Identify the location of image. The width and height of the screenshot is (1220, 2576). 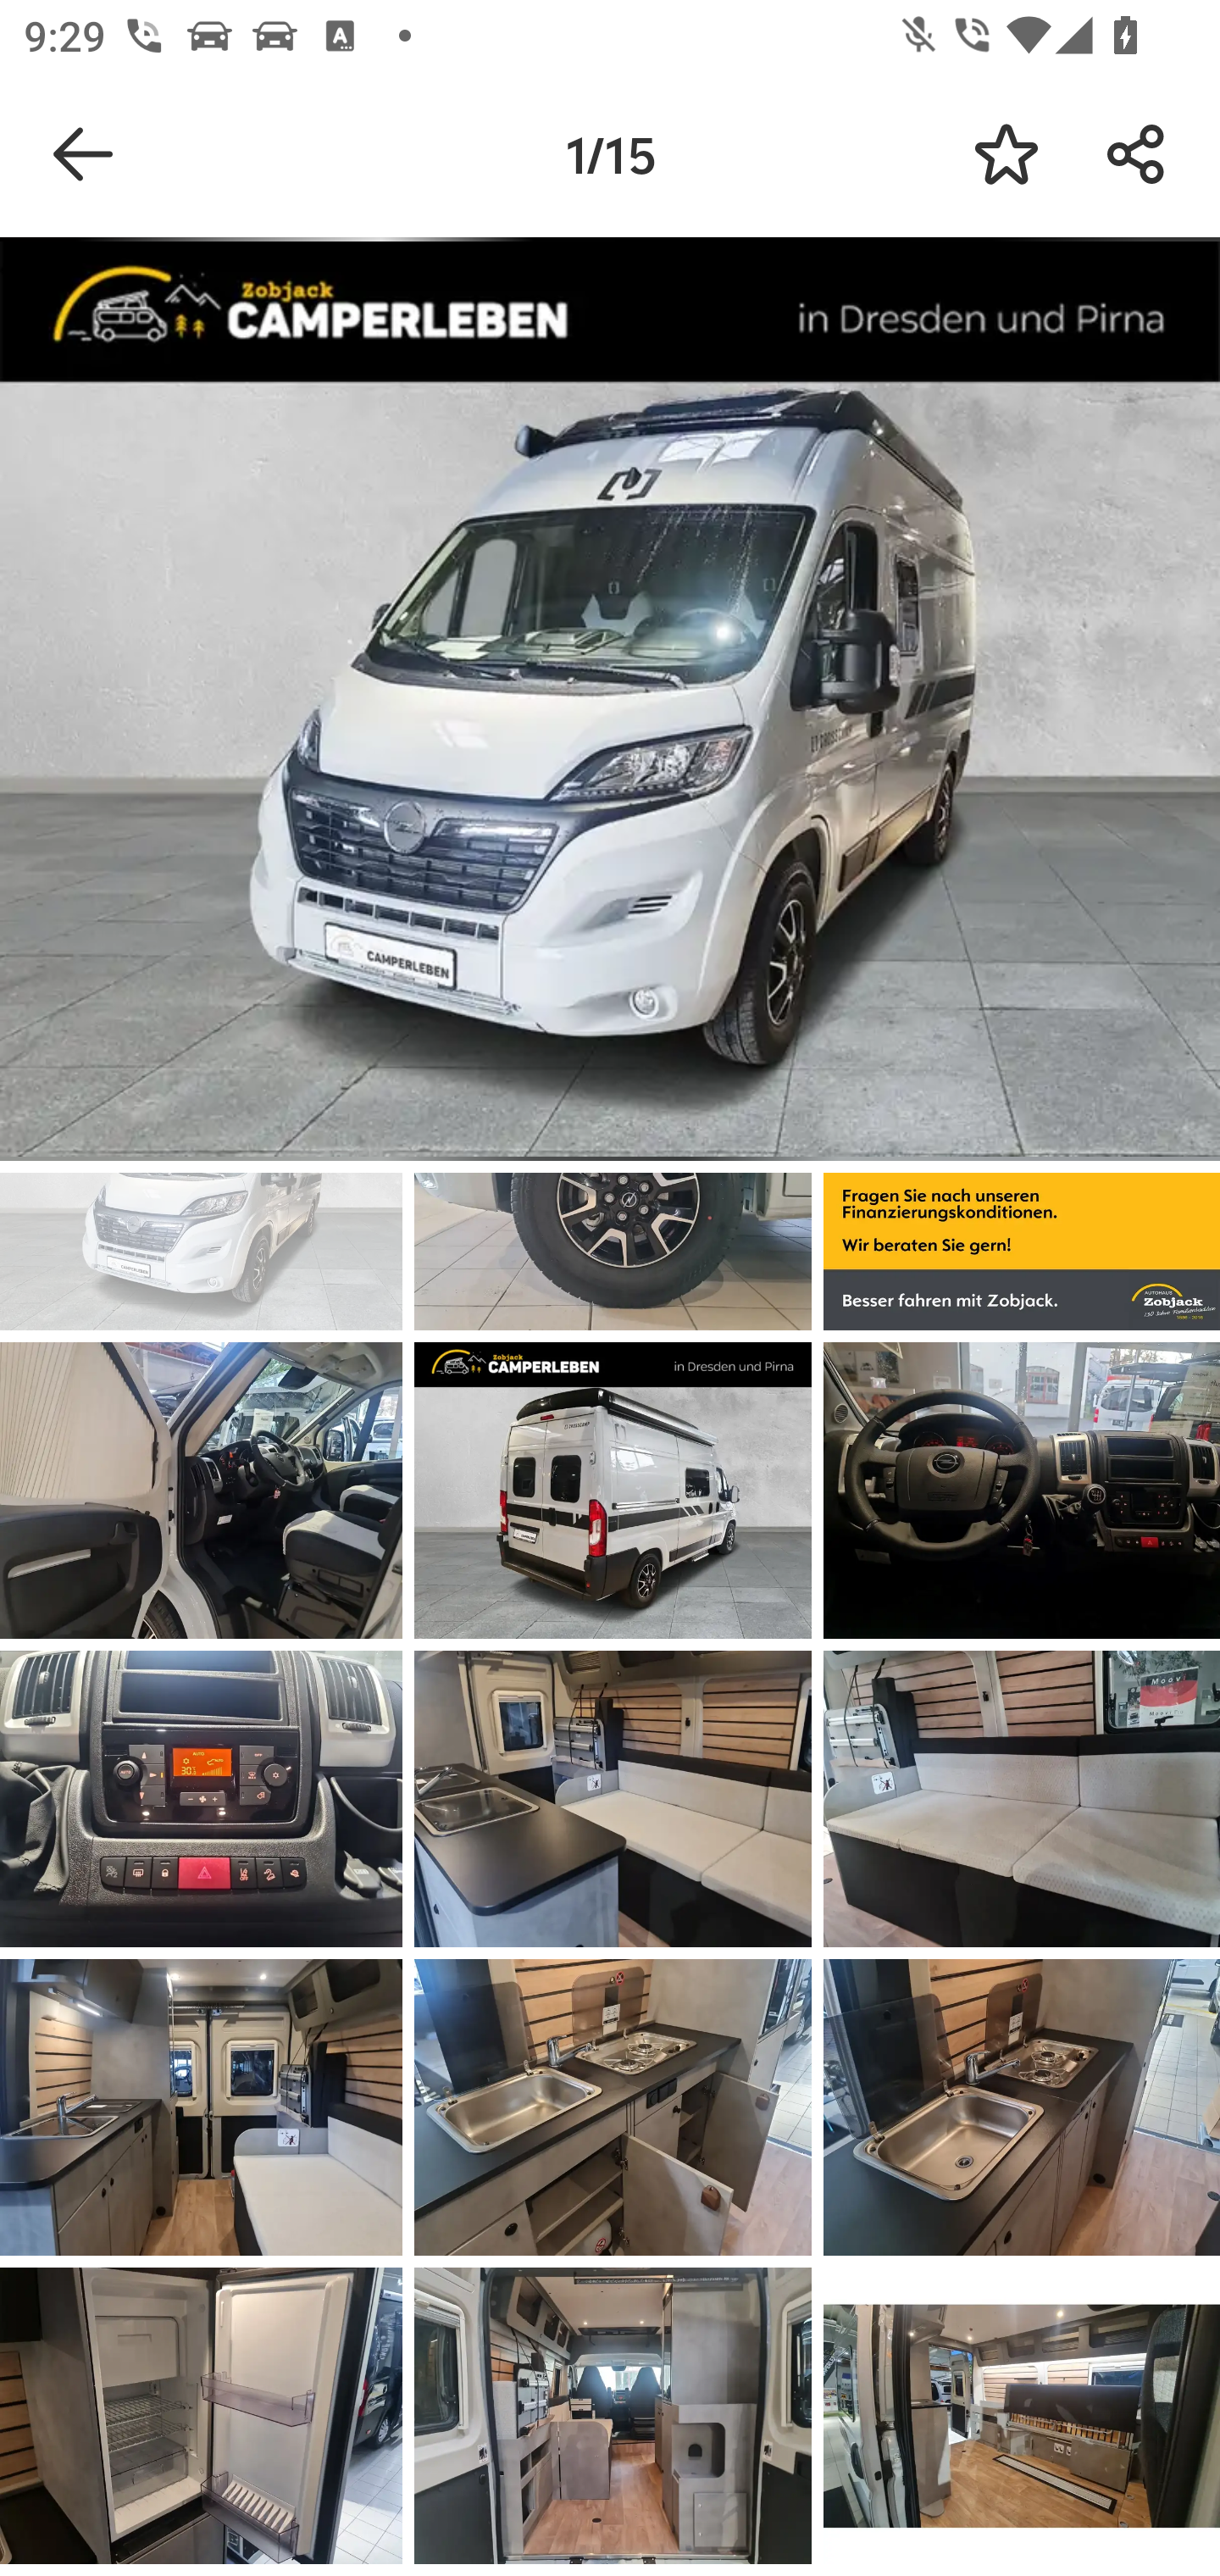
(1022, 1490).